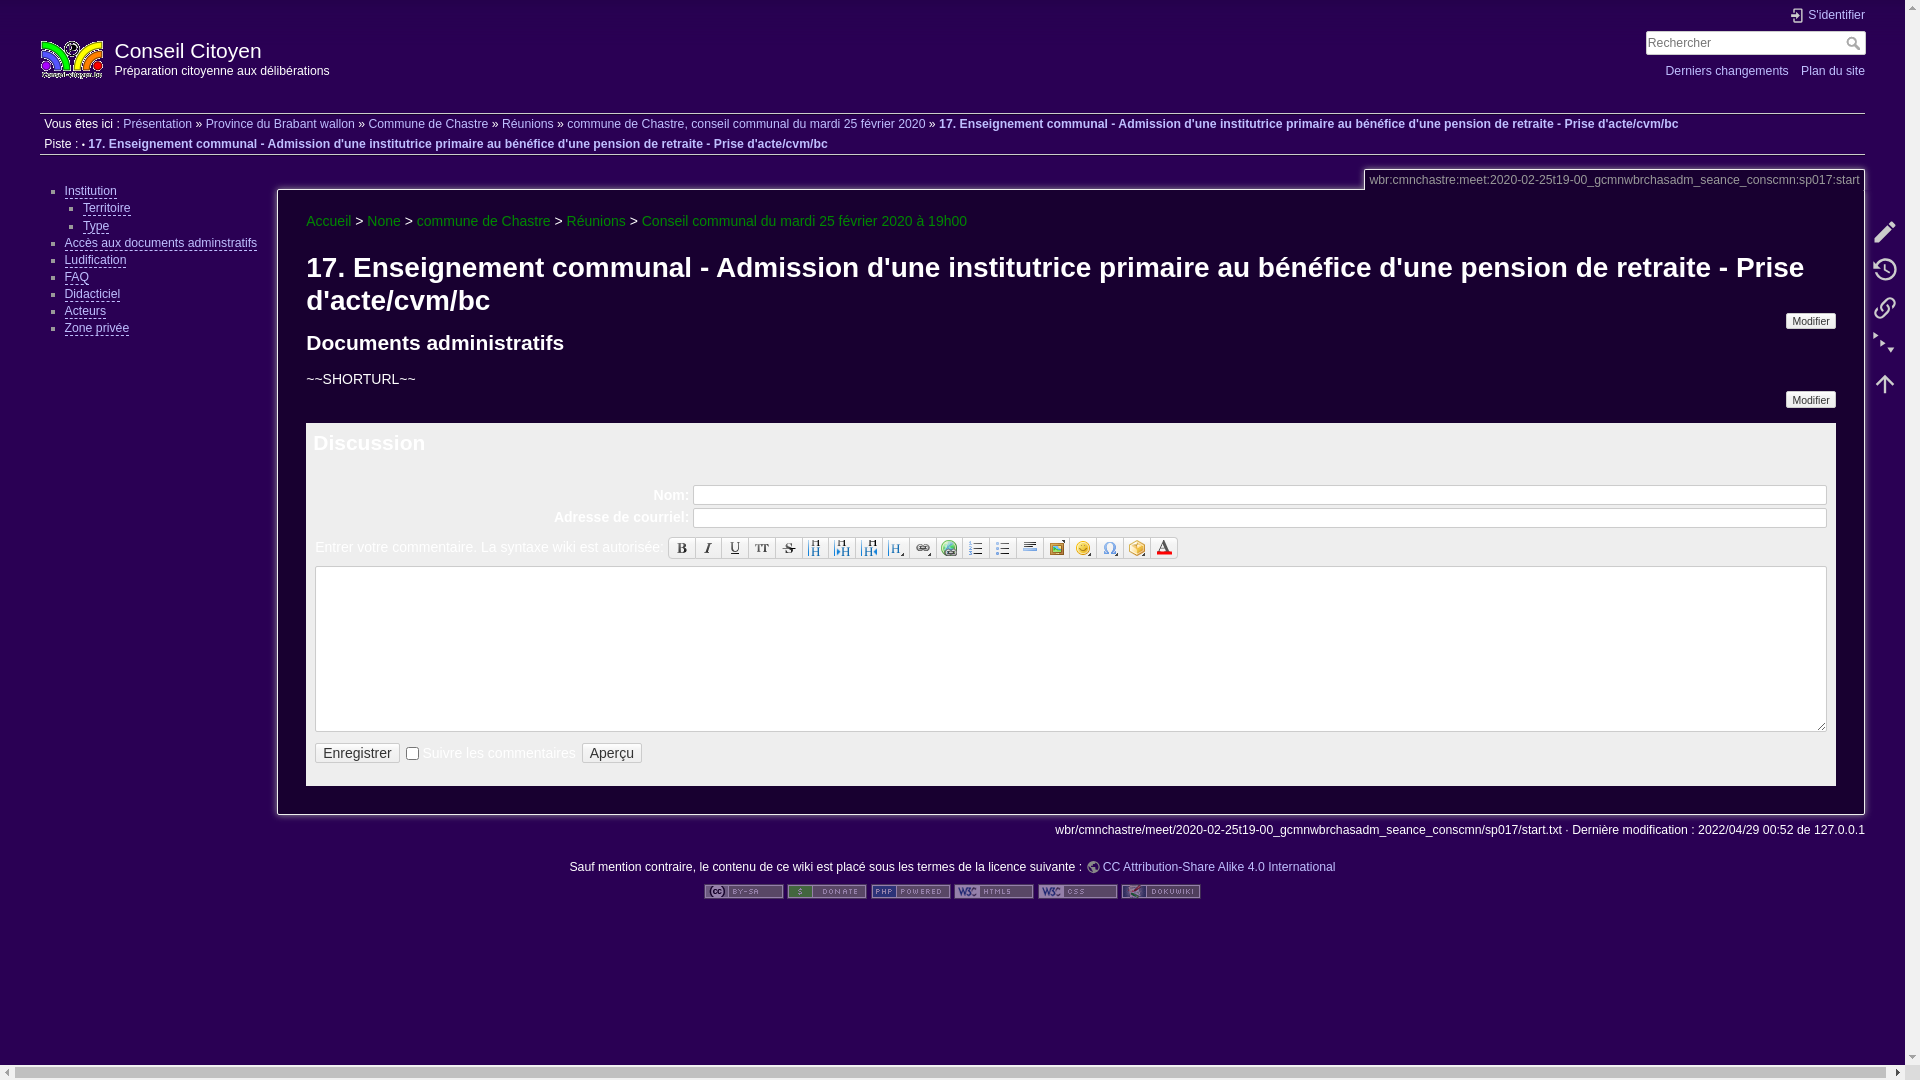 The image size is (1920, 1080). I want to click on Liens de retour, so click(1885, 307).